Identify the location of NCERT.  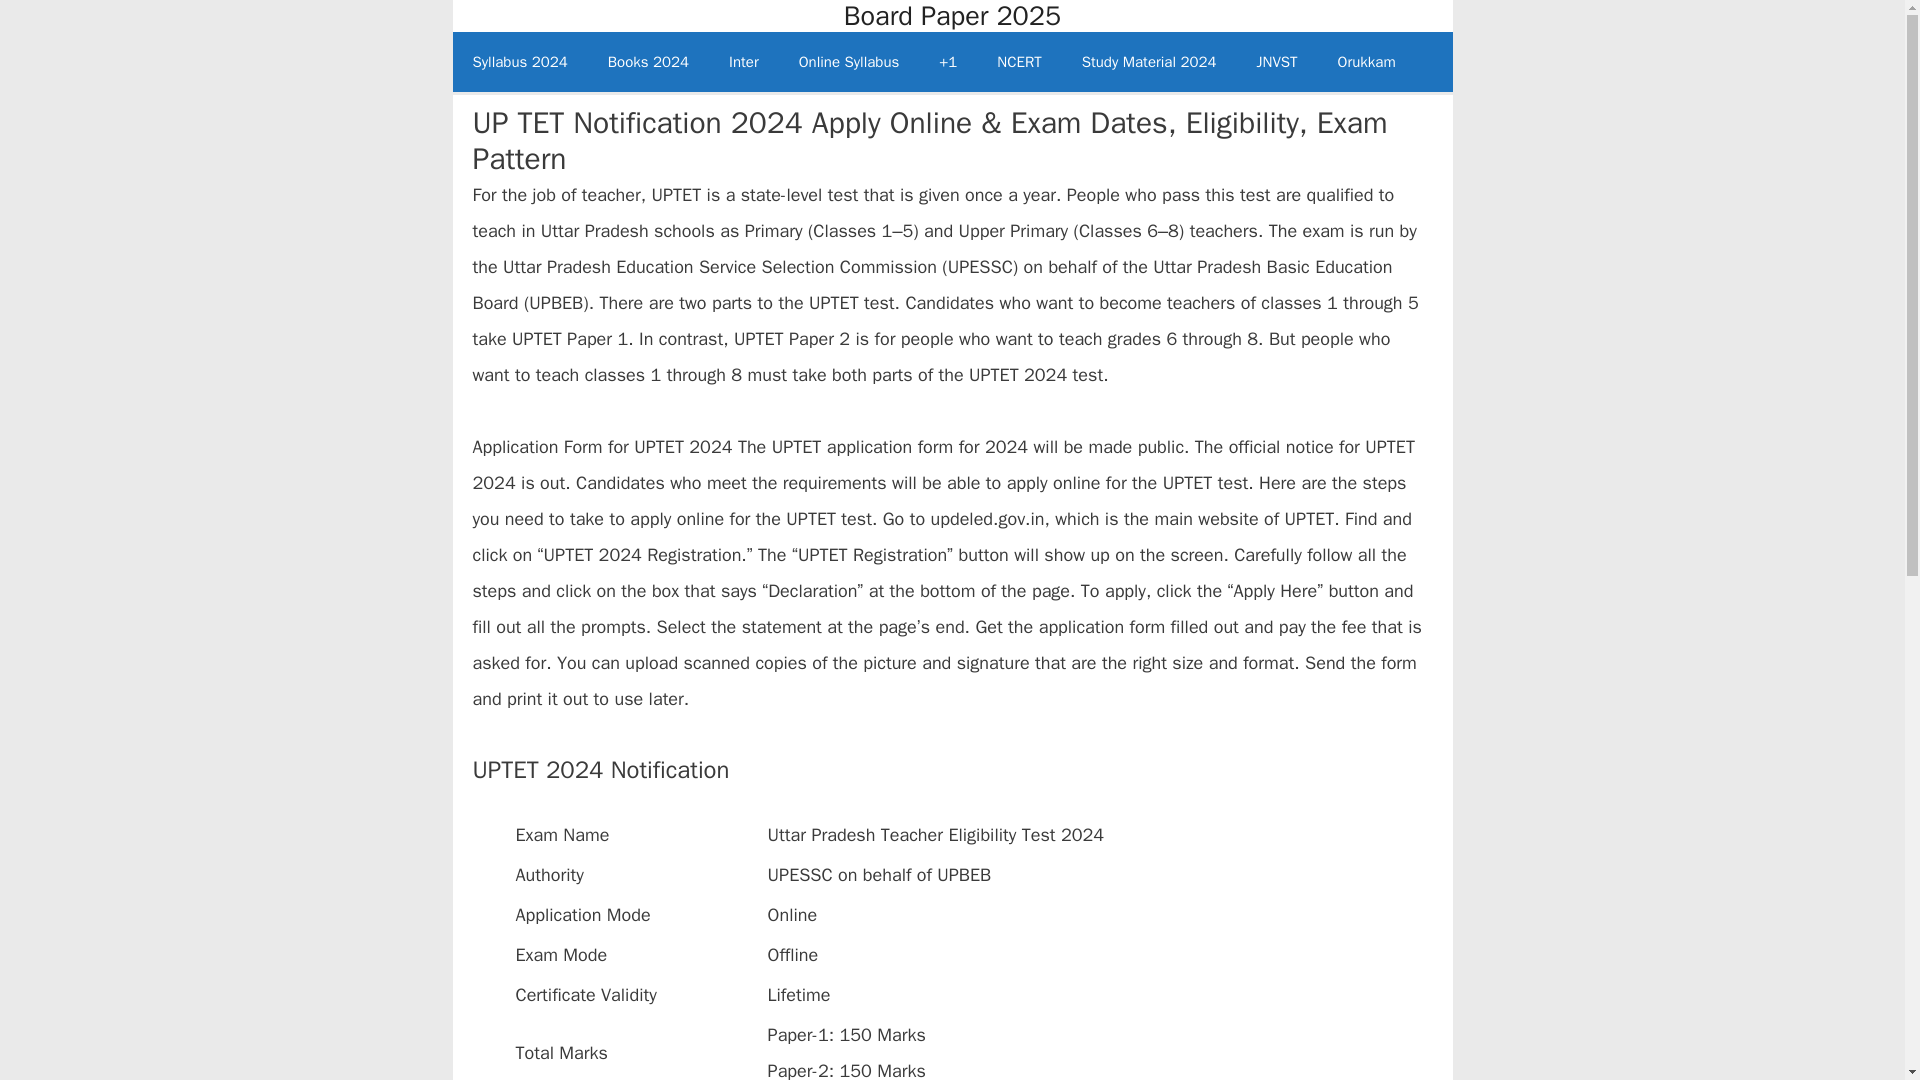
(1019, 62).